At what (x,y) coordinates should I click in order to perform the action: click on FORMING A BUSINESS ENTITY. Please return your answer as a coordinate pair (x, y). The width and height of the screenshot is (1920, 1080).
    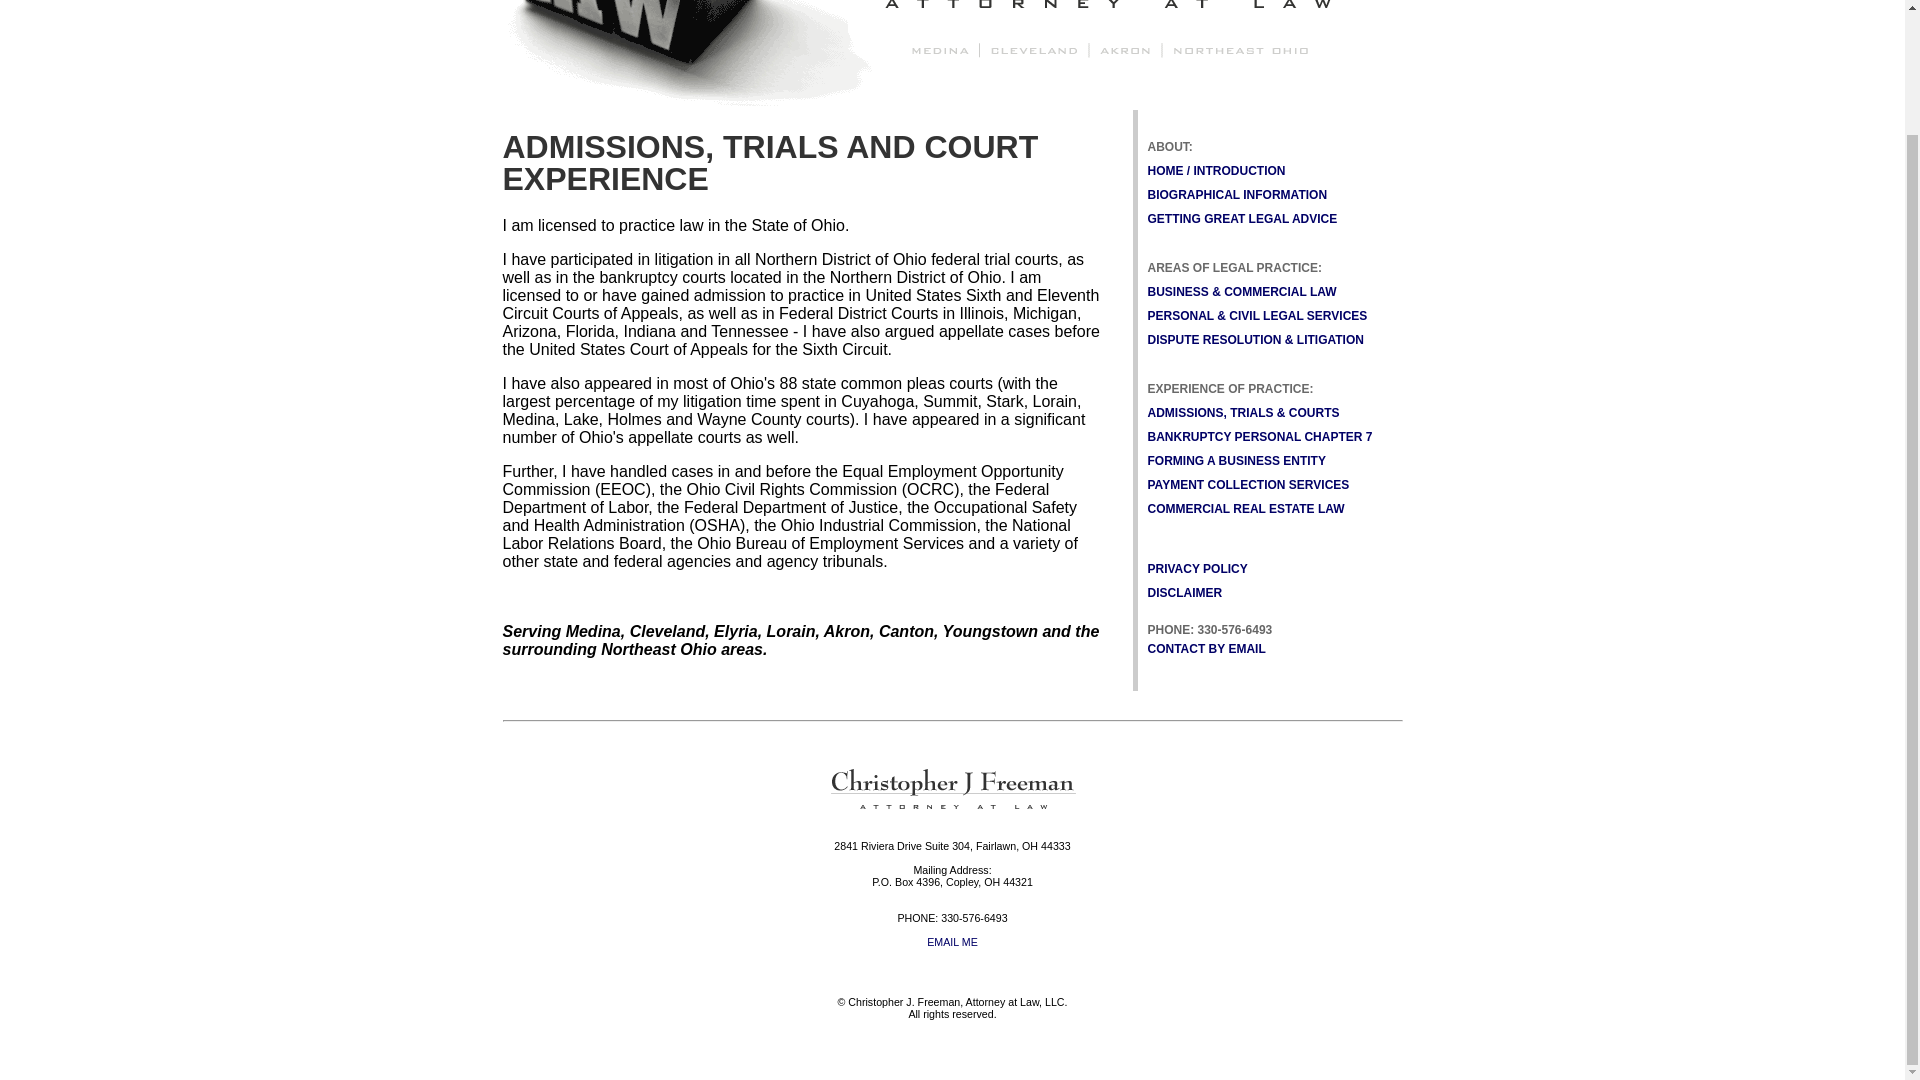
    Looking at the image, I should click on (1237, 460).